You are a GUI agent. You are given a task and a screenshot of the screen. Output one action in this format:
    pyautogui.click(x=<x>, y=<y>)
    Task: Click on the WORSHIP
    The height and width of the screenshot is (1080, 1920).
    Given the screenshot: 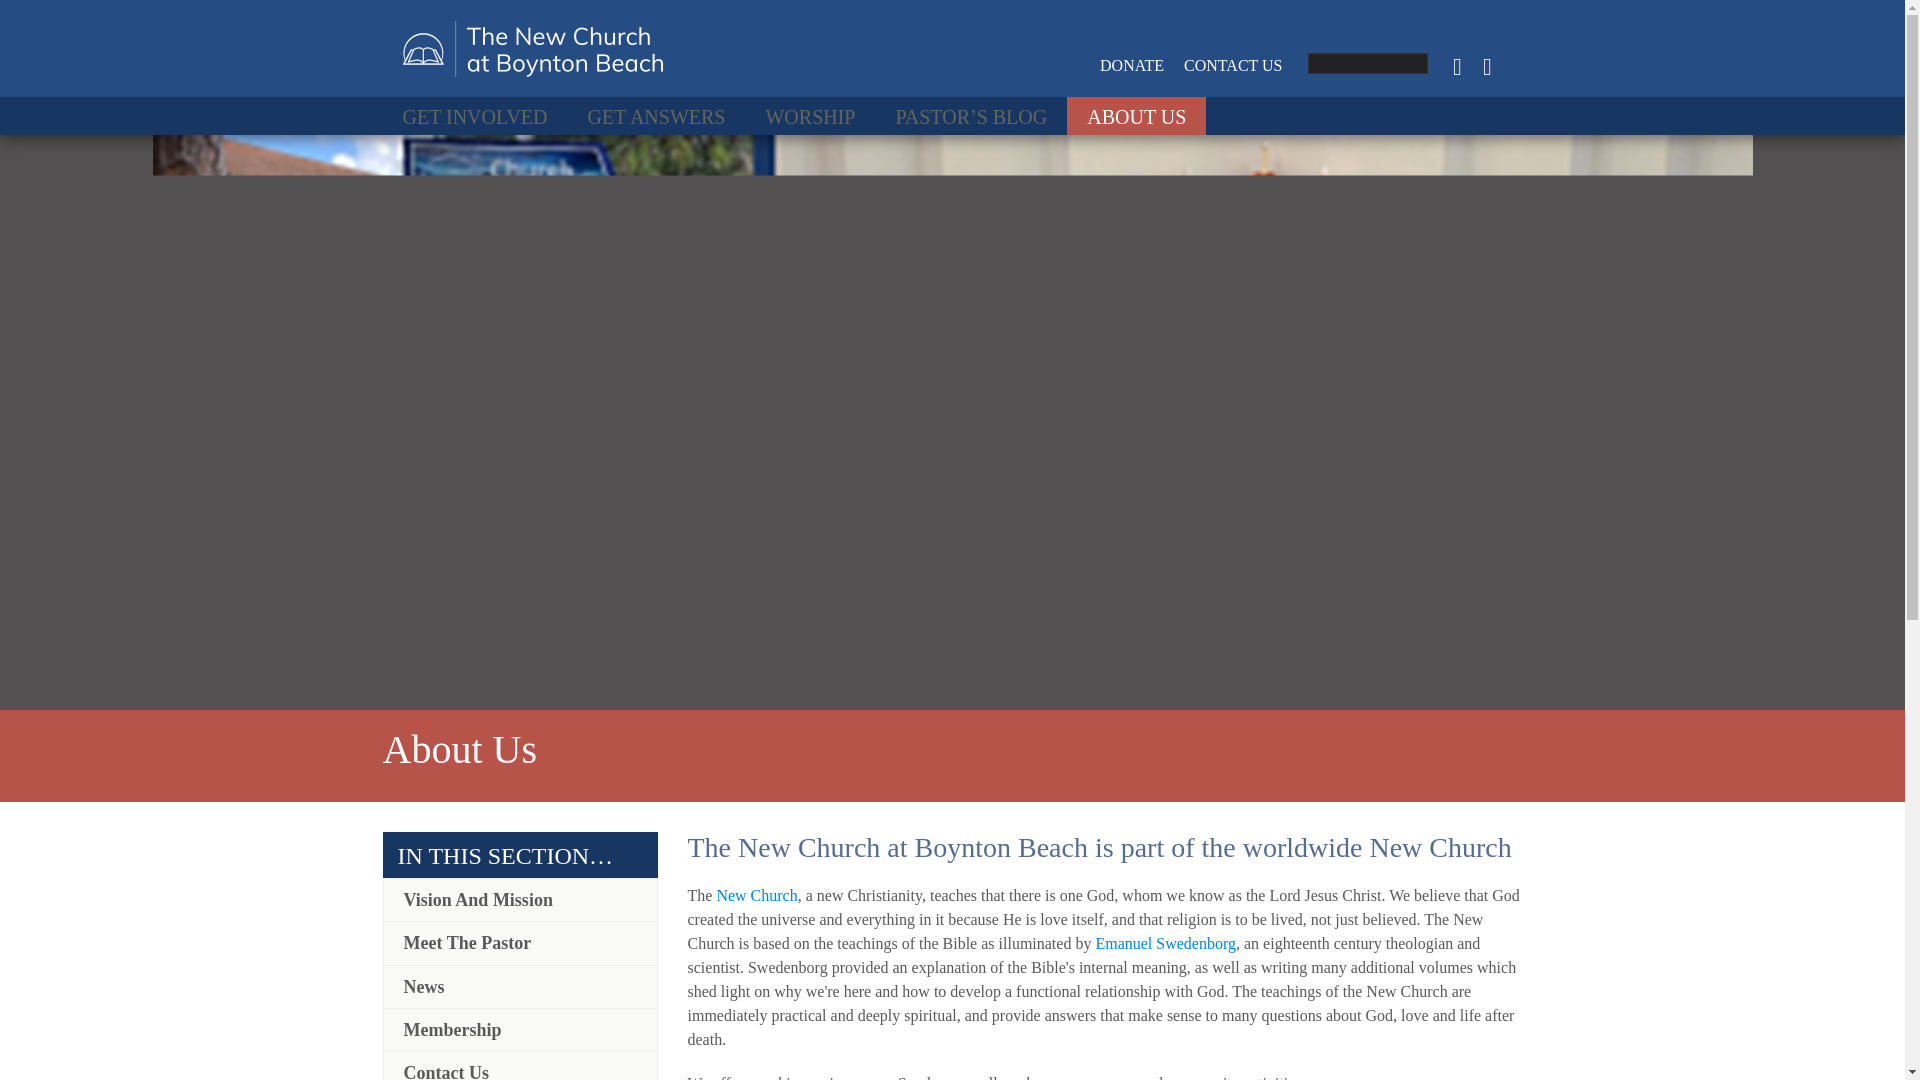 What is the action you would take?
    pyautogui.click(x=810, y=116)
    